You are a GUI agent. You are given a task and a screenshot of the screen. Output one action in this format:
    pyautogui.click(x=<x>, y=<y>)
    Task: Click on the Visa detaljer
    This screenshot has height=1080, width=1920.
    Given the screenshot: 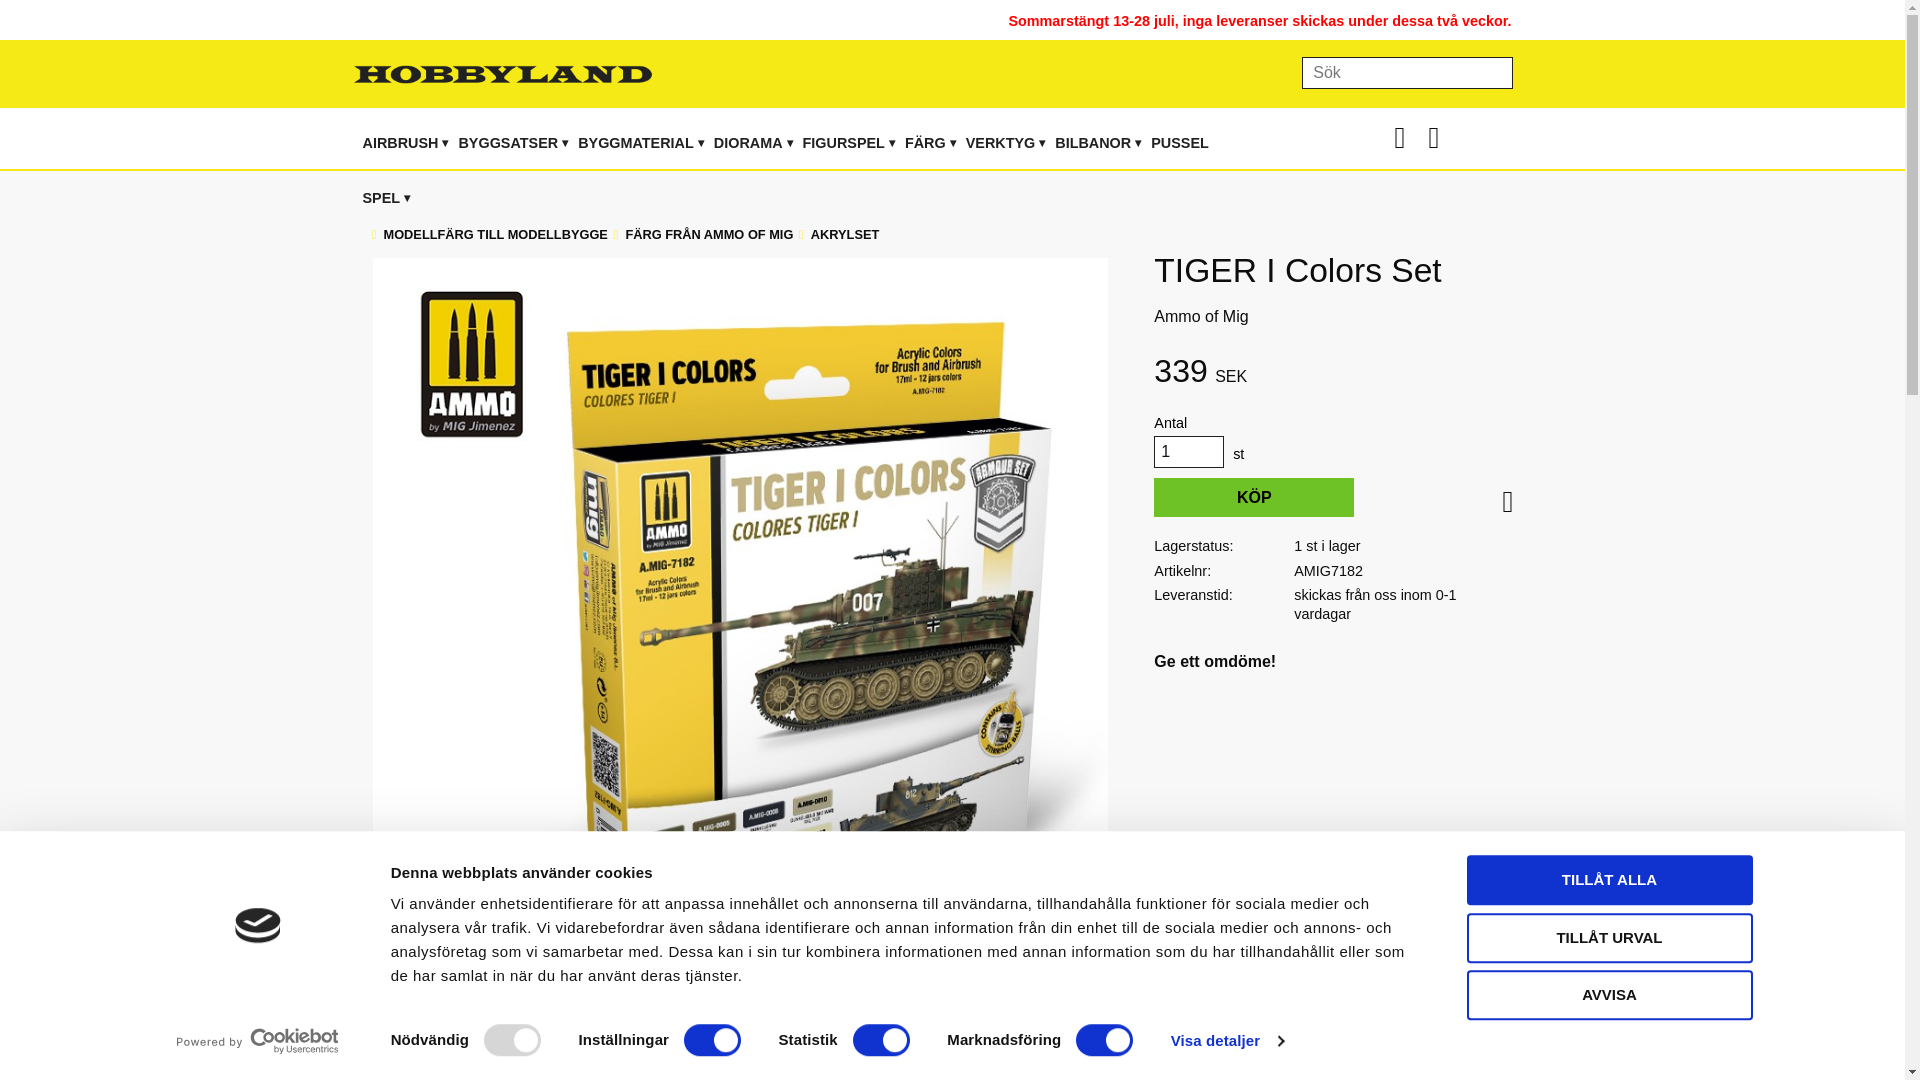 What is the action you would take?
    pyautogui.click(x=1228, y=1041)
    